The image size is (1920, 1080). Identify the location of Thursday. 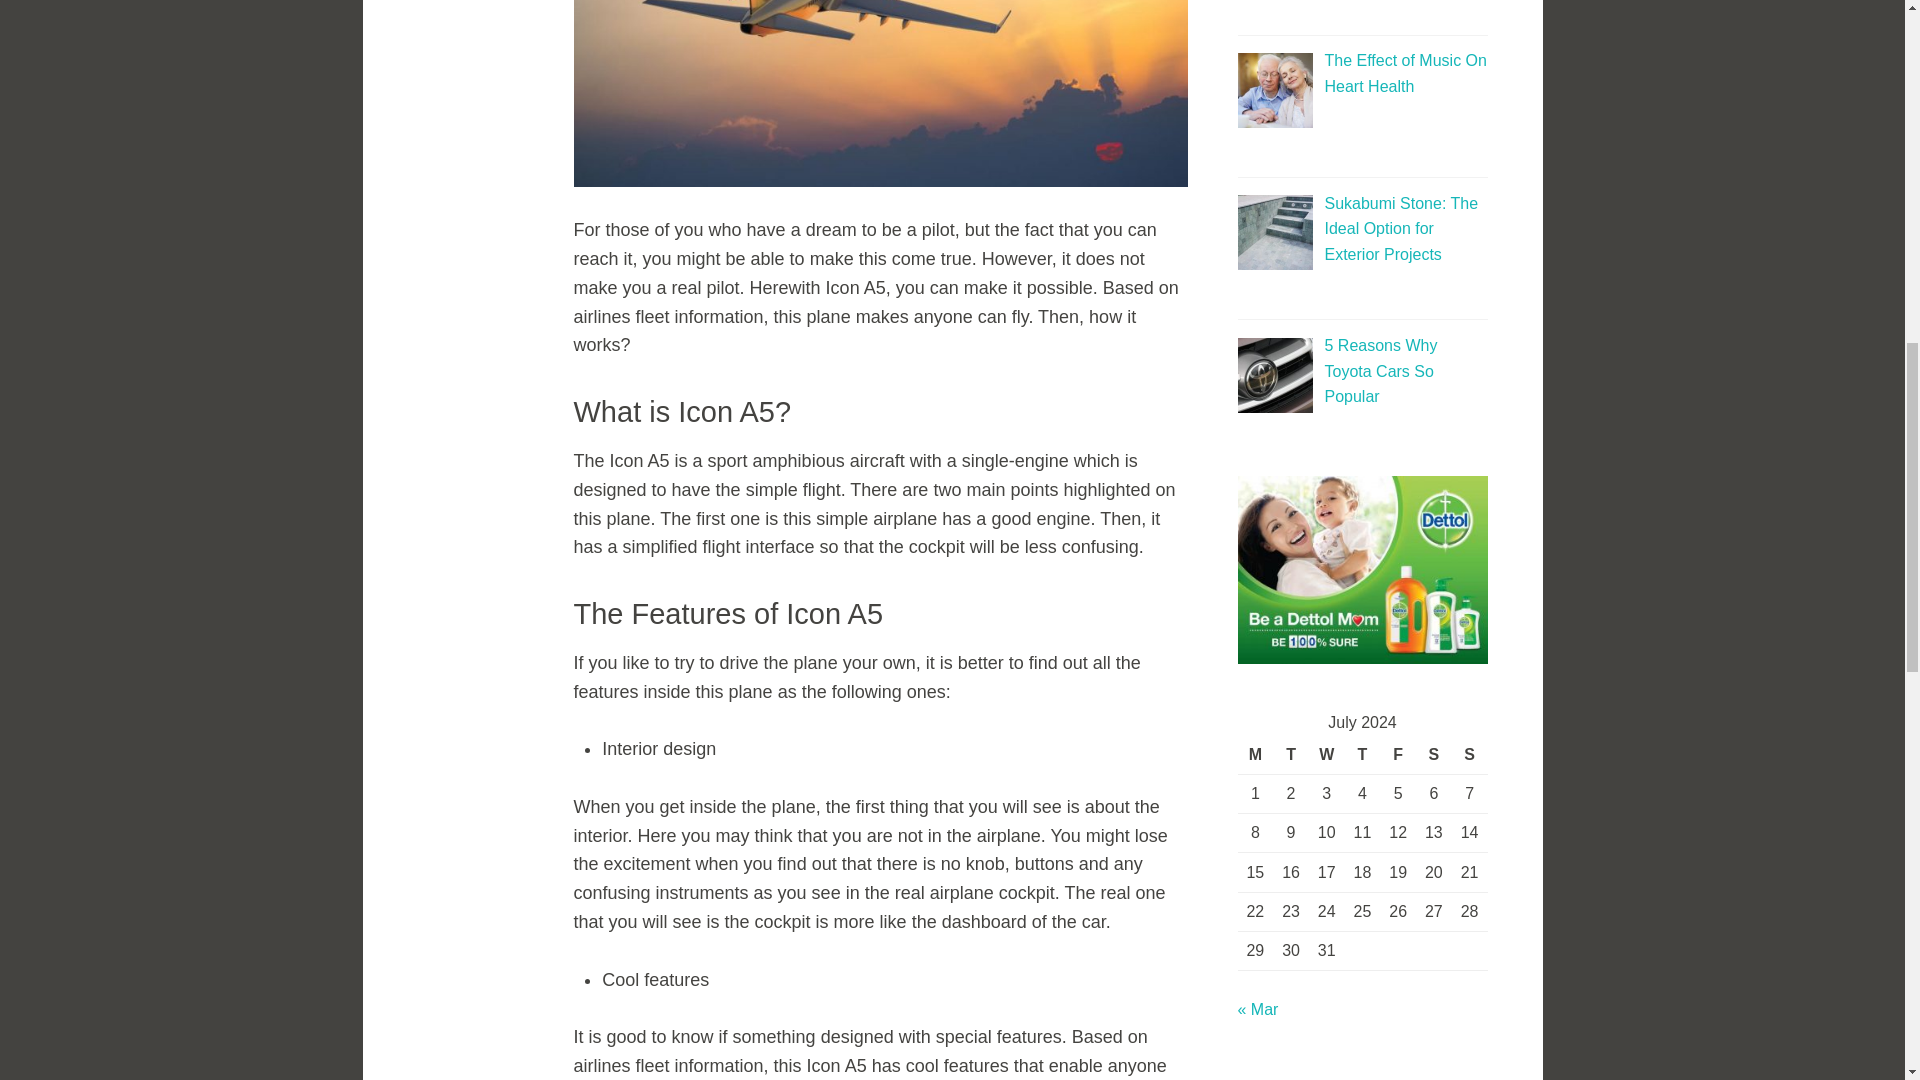
(1362, 754).